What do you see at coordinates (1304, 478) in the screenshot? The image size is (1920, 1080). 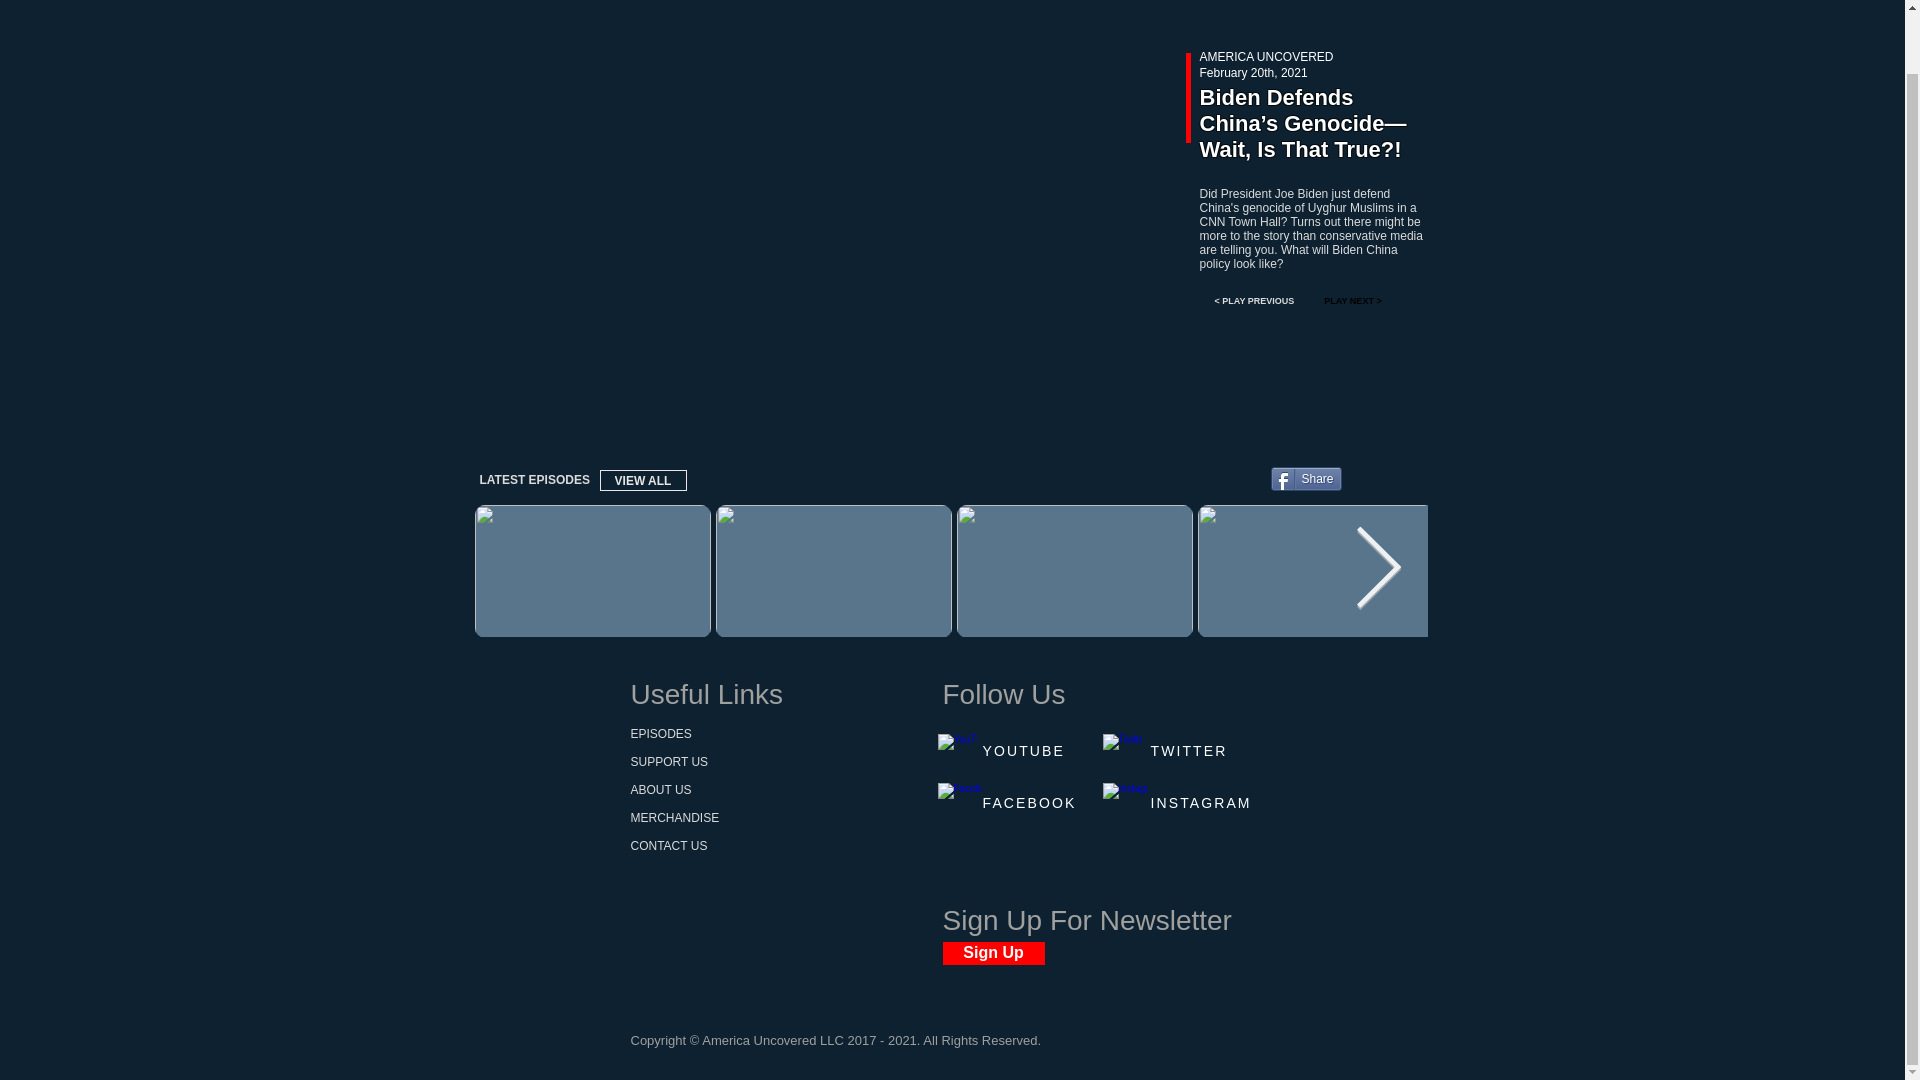 I see `Share` at bounding box center [1304, 478].